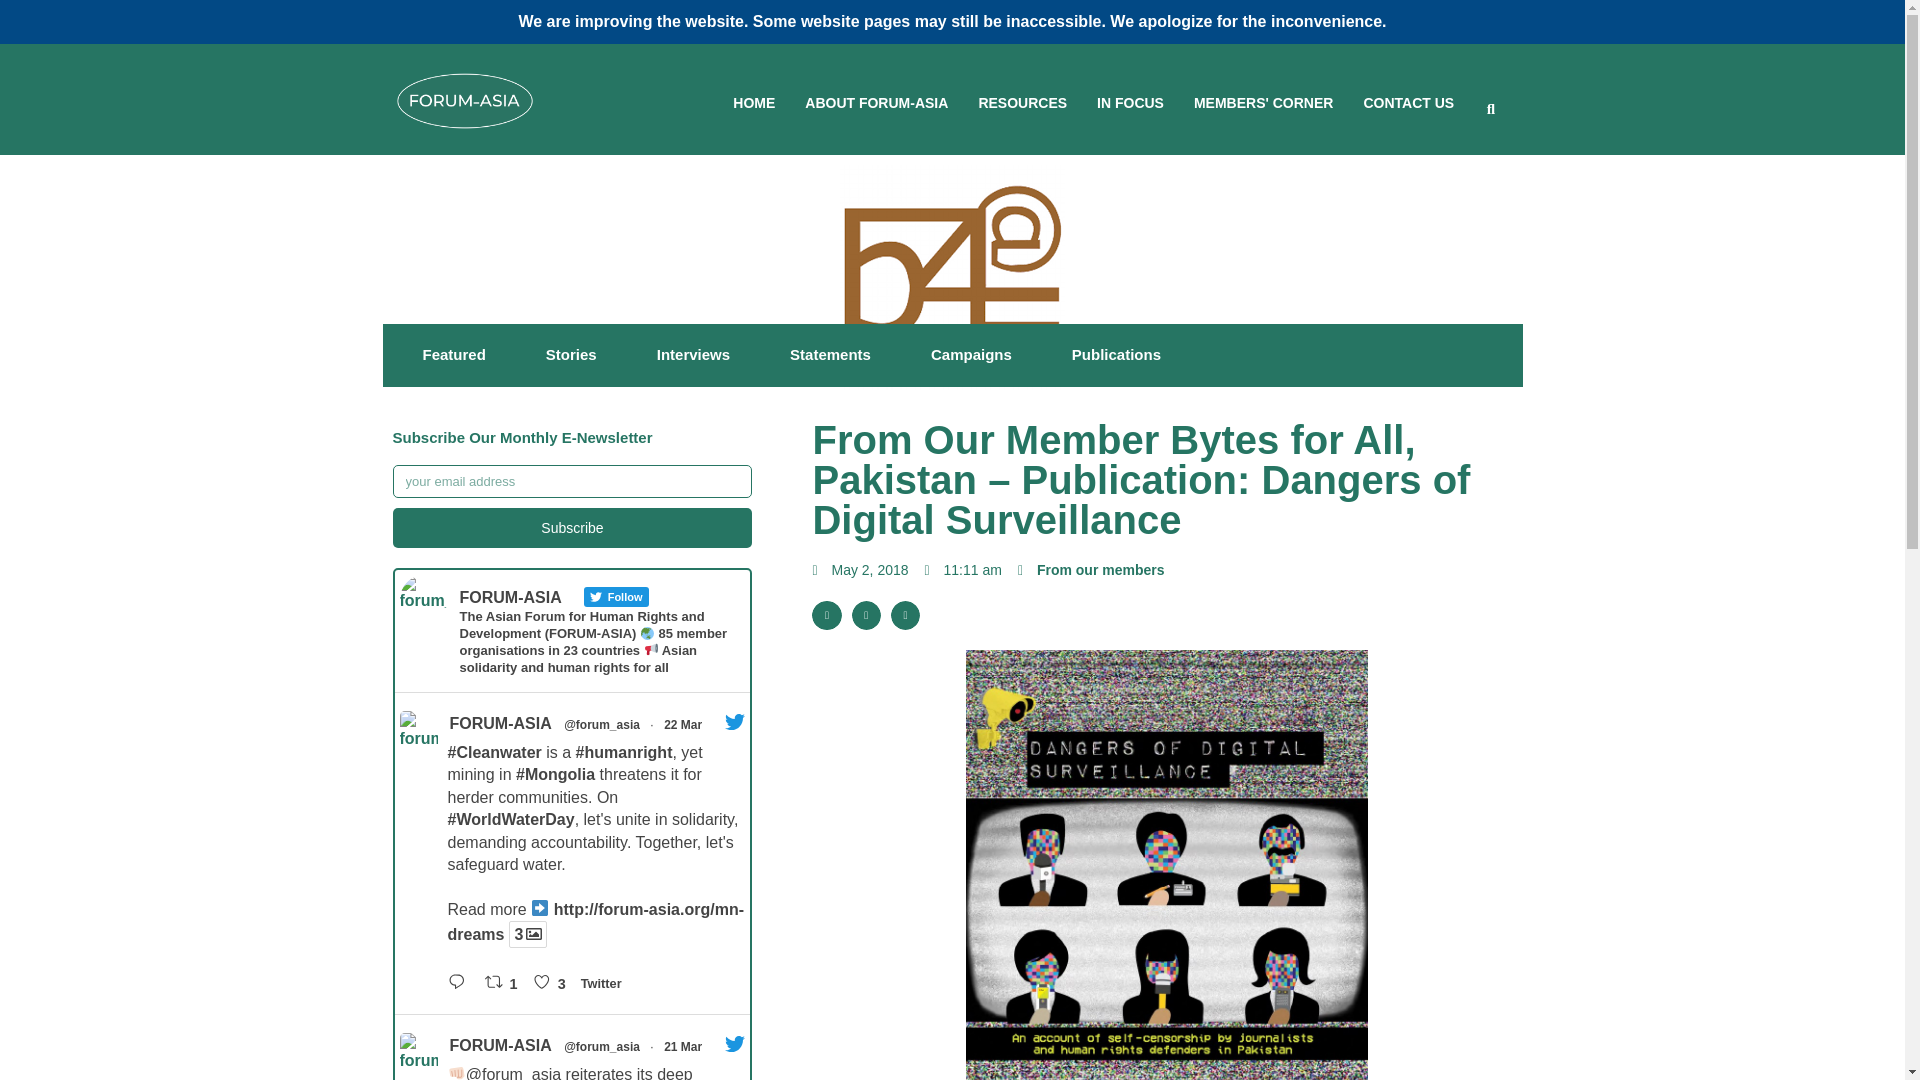  I want to click on HOME, so click(754, 104).